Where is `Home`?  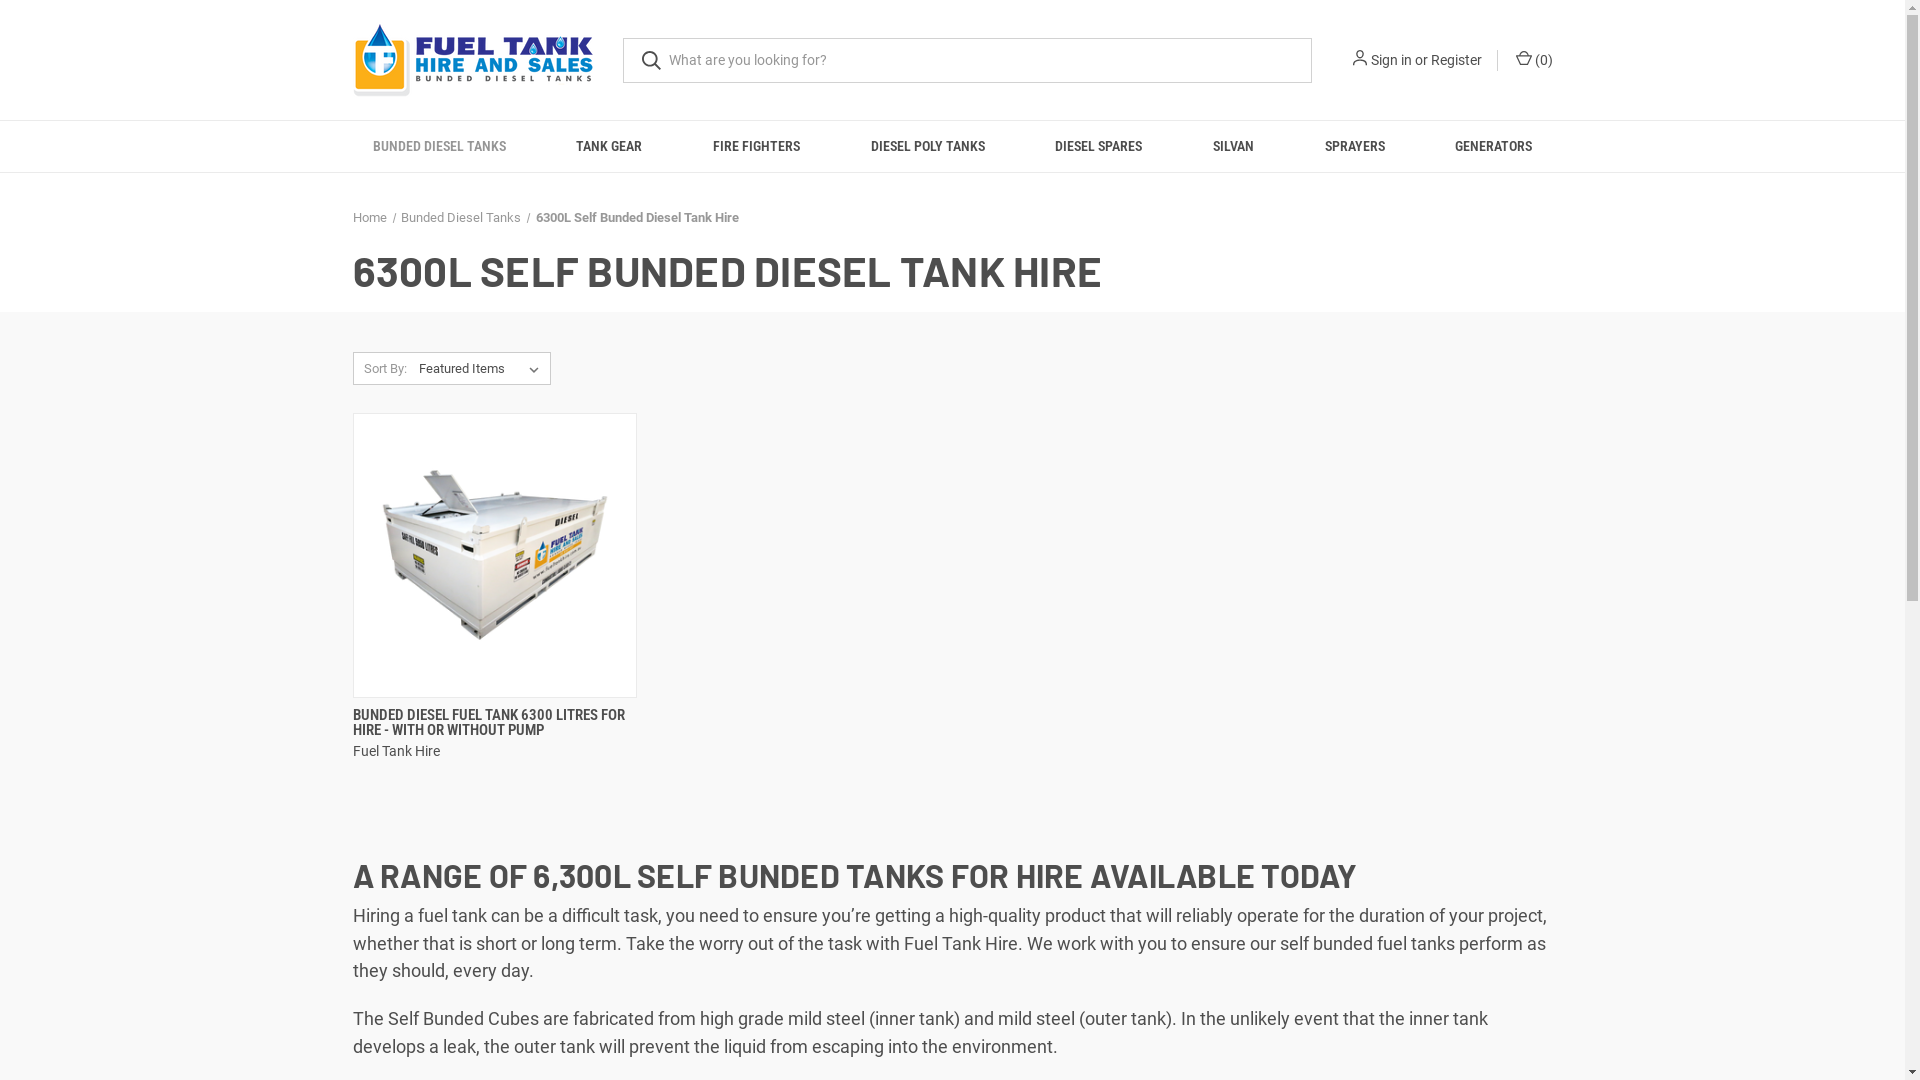
Home is located at coordinates (369, 218).